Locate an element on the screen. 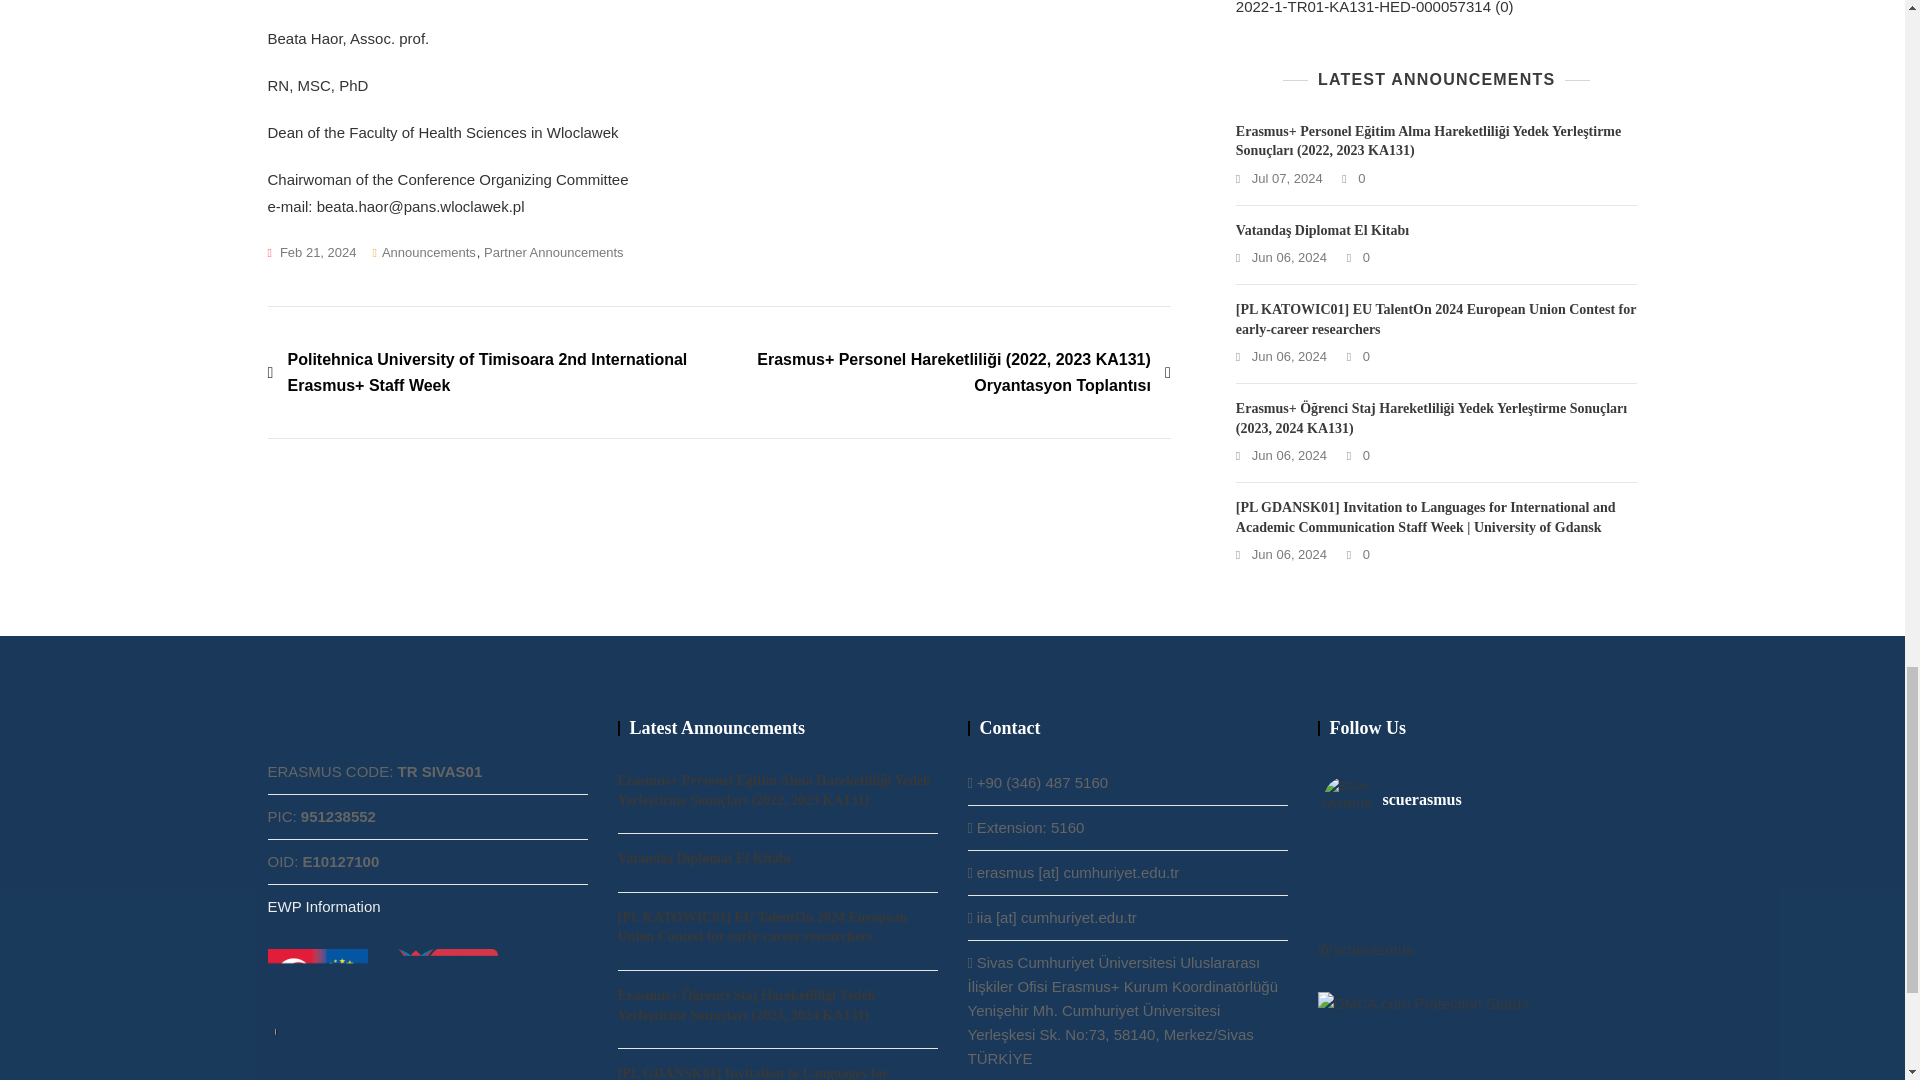  DMCA.com Protection Status is located at coordinates (1422, 1002).